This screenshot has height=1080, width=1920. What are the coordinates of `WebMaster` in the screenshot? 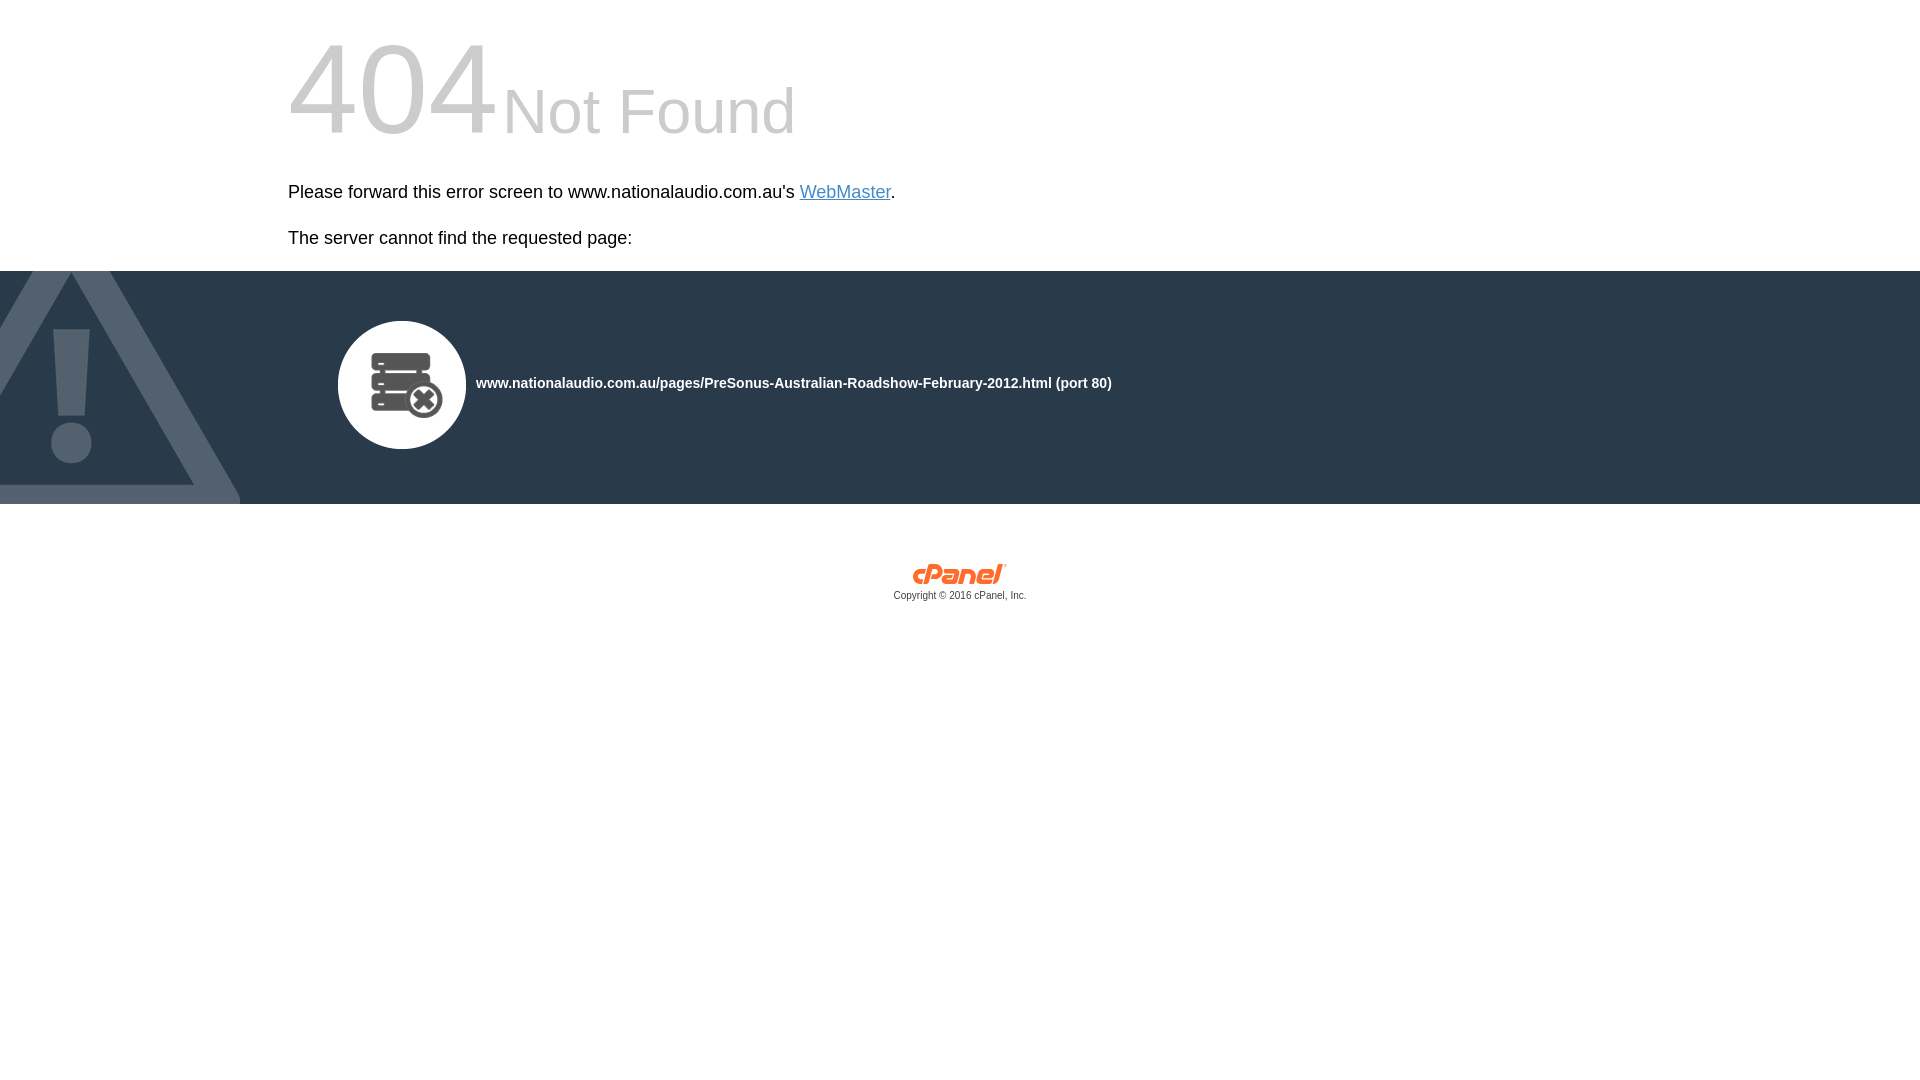 It's located at (846, 192).